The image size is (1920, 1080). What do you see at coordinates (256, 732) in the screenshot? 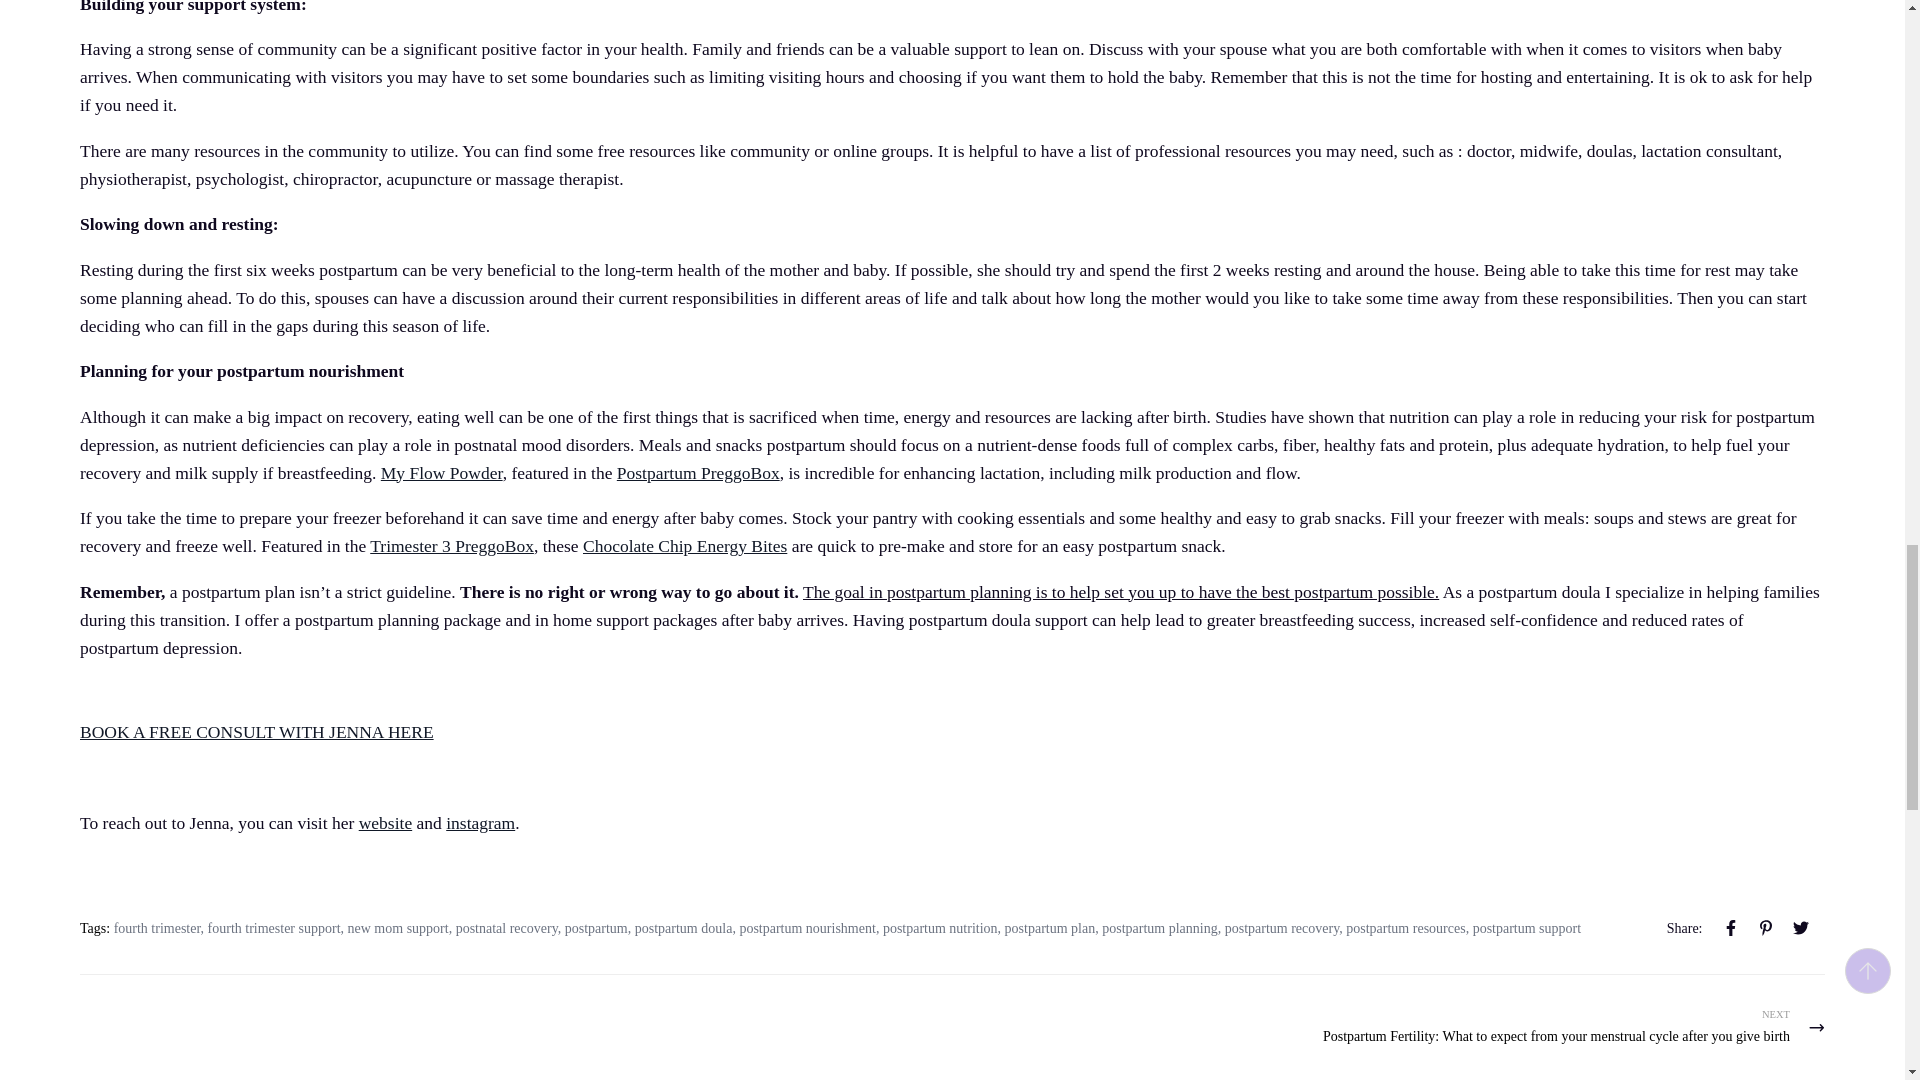
I see `Book a free consult with me!` at bounding box center [256, 732].